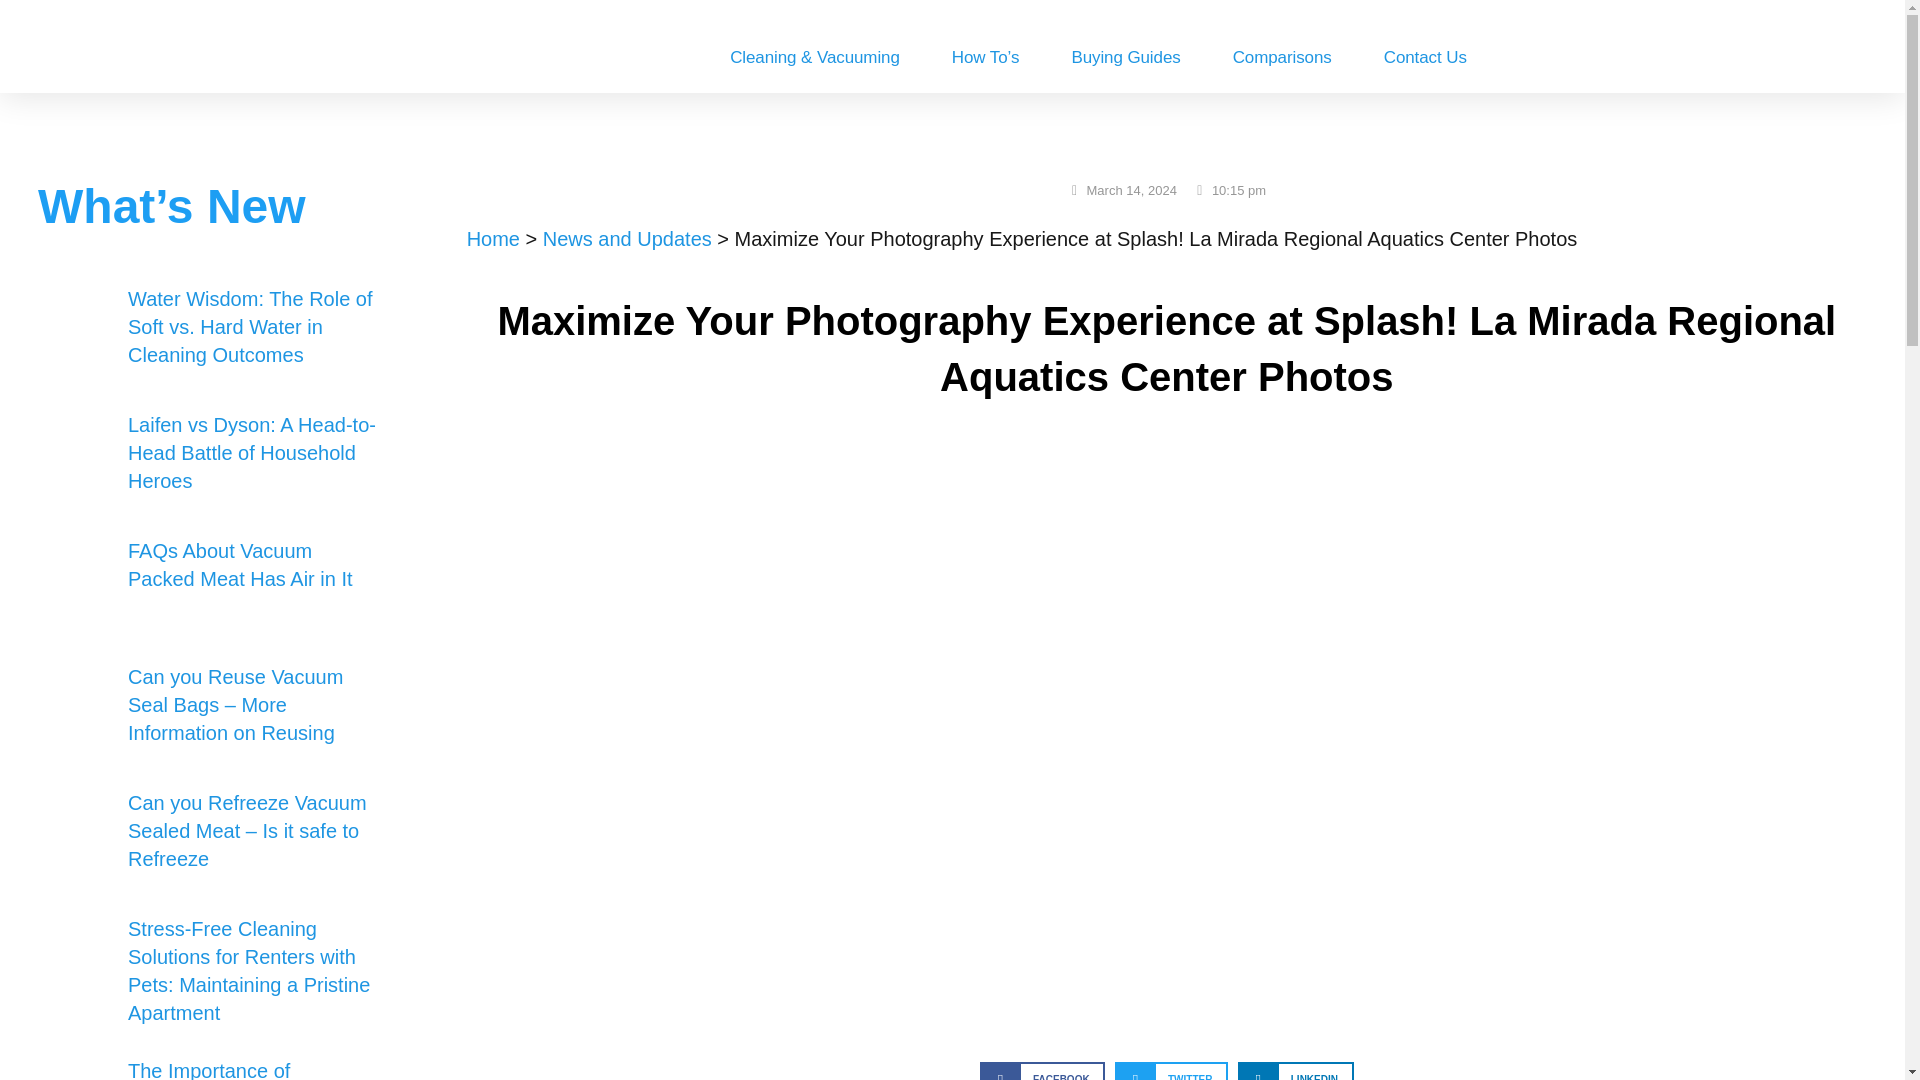 The height and width of the screenshot is (1080, 1920). I want to click on Laifen vs Dyson: A Head-to-Head Battle of Household Heroes, so click(252, 452).